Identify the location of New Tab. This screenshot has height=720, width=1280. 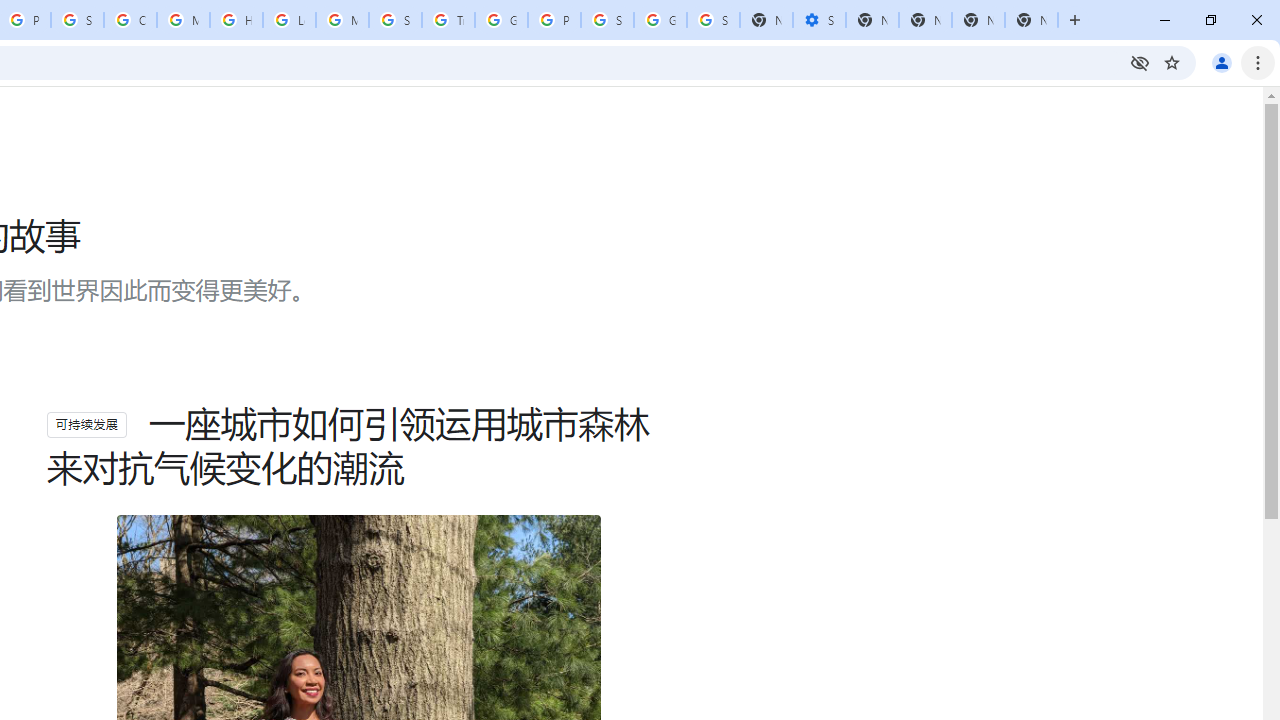
(1031, 20).